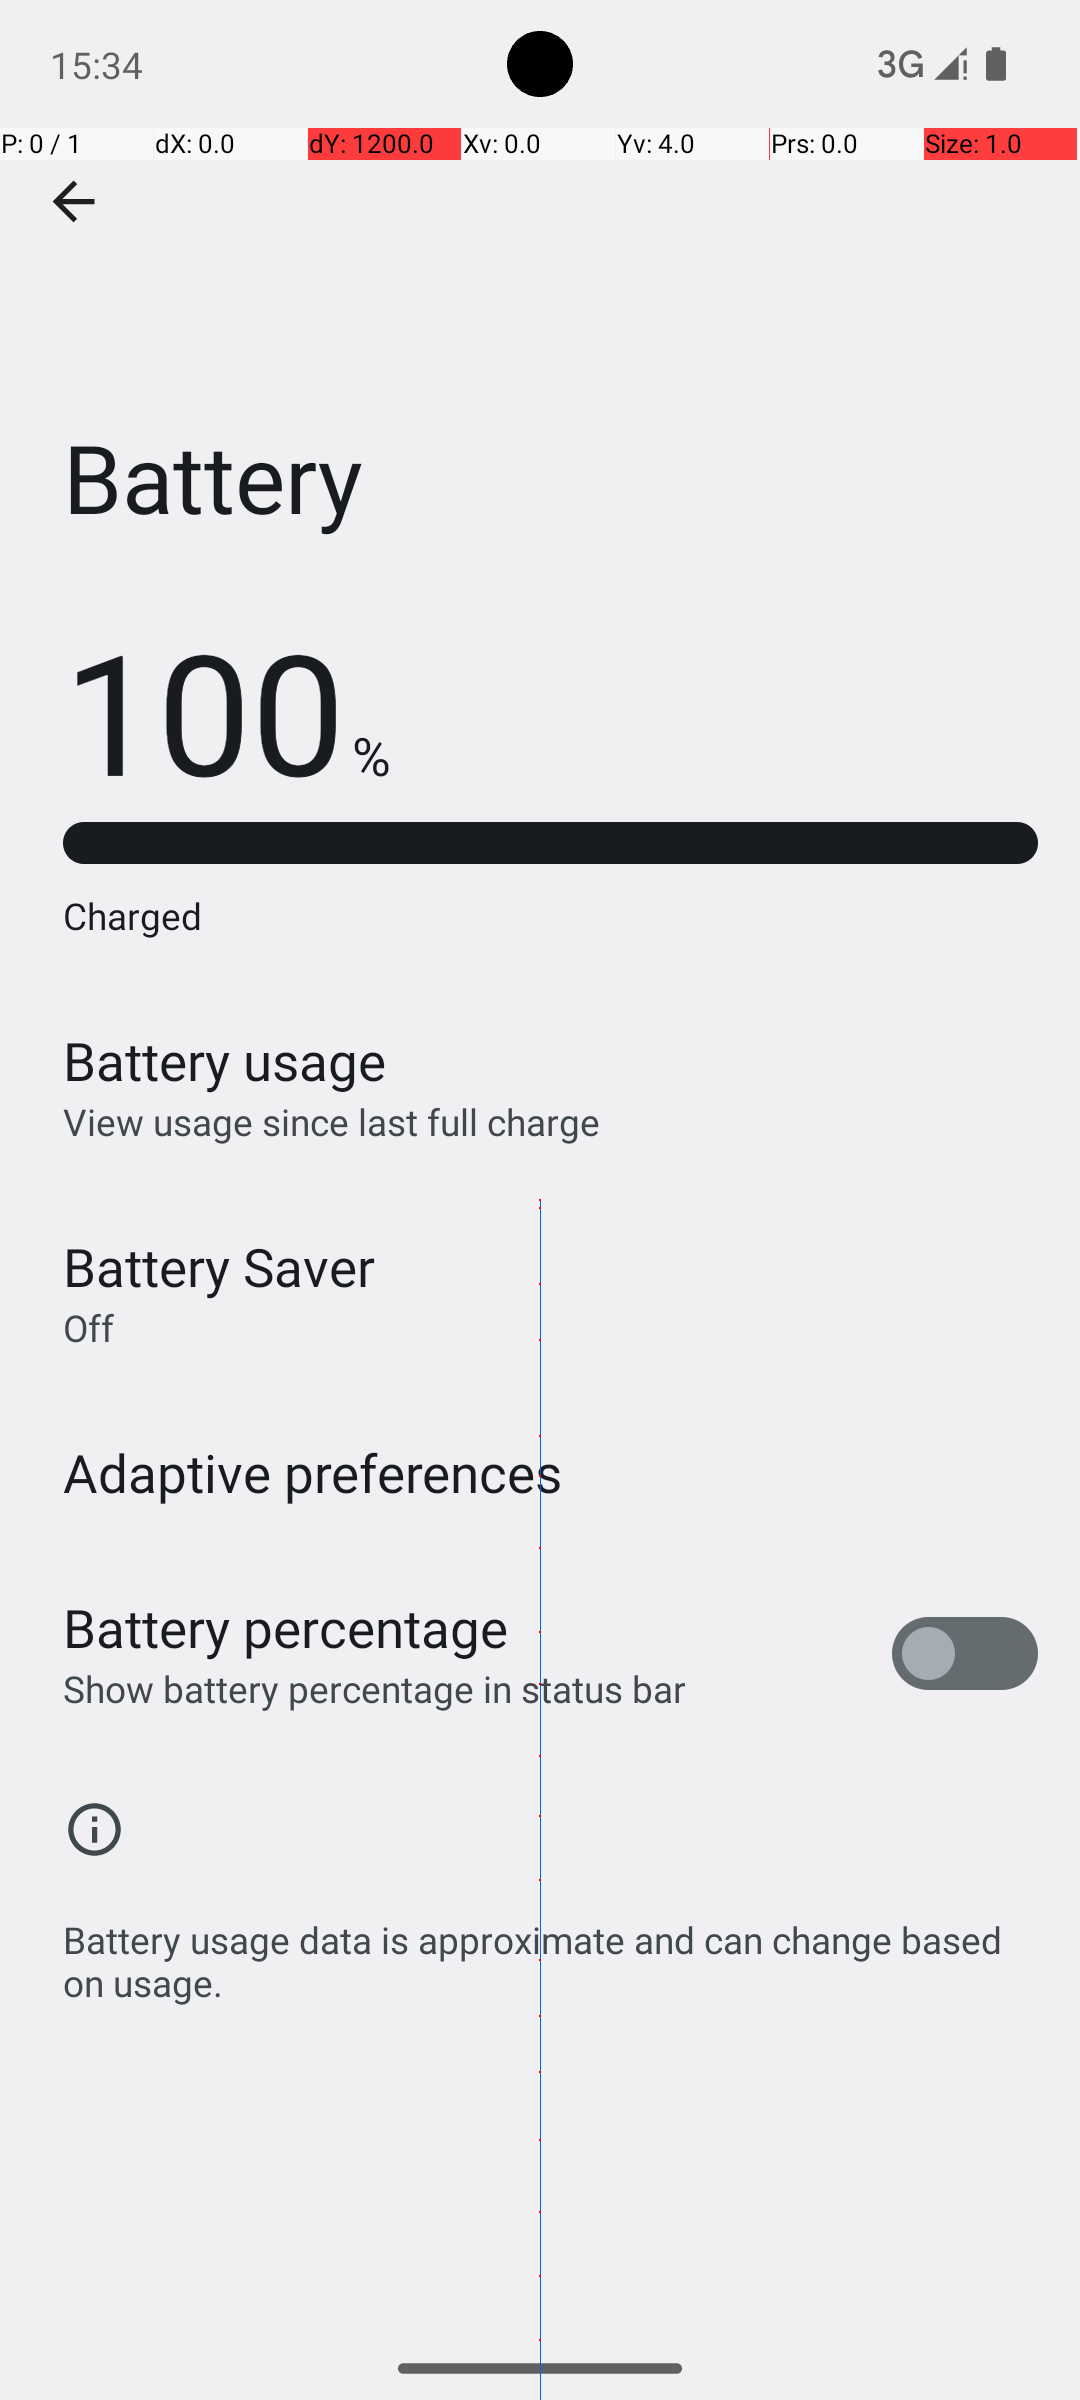 This screenshot has width=1080, height=2400. Describe the element at coordinates (286, 1628) in the screenshot. I see `Battery percentage` at that location.